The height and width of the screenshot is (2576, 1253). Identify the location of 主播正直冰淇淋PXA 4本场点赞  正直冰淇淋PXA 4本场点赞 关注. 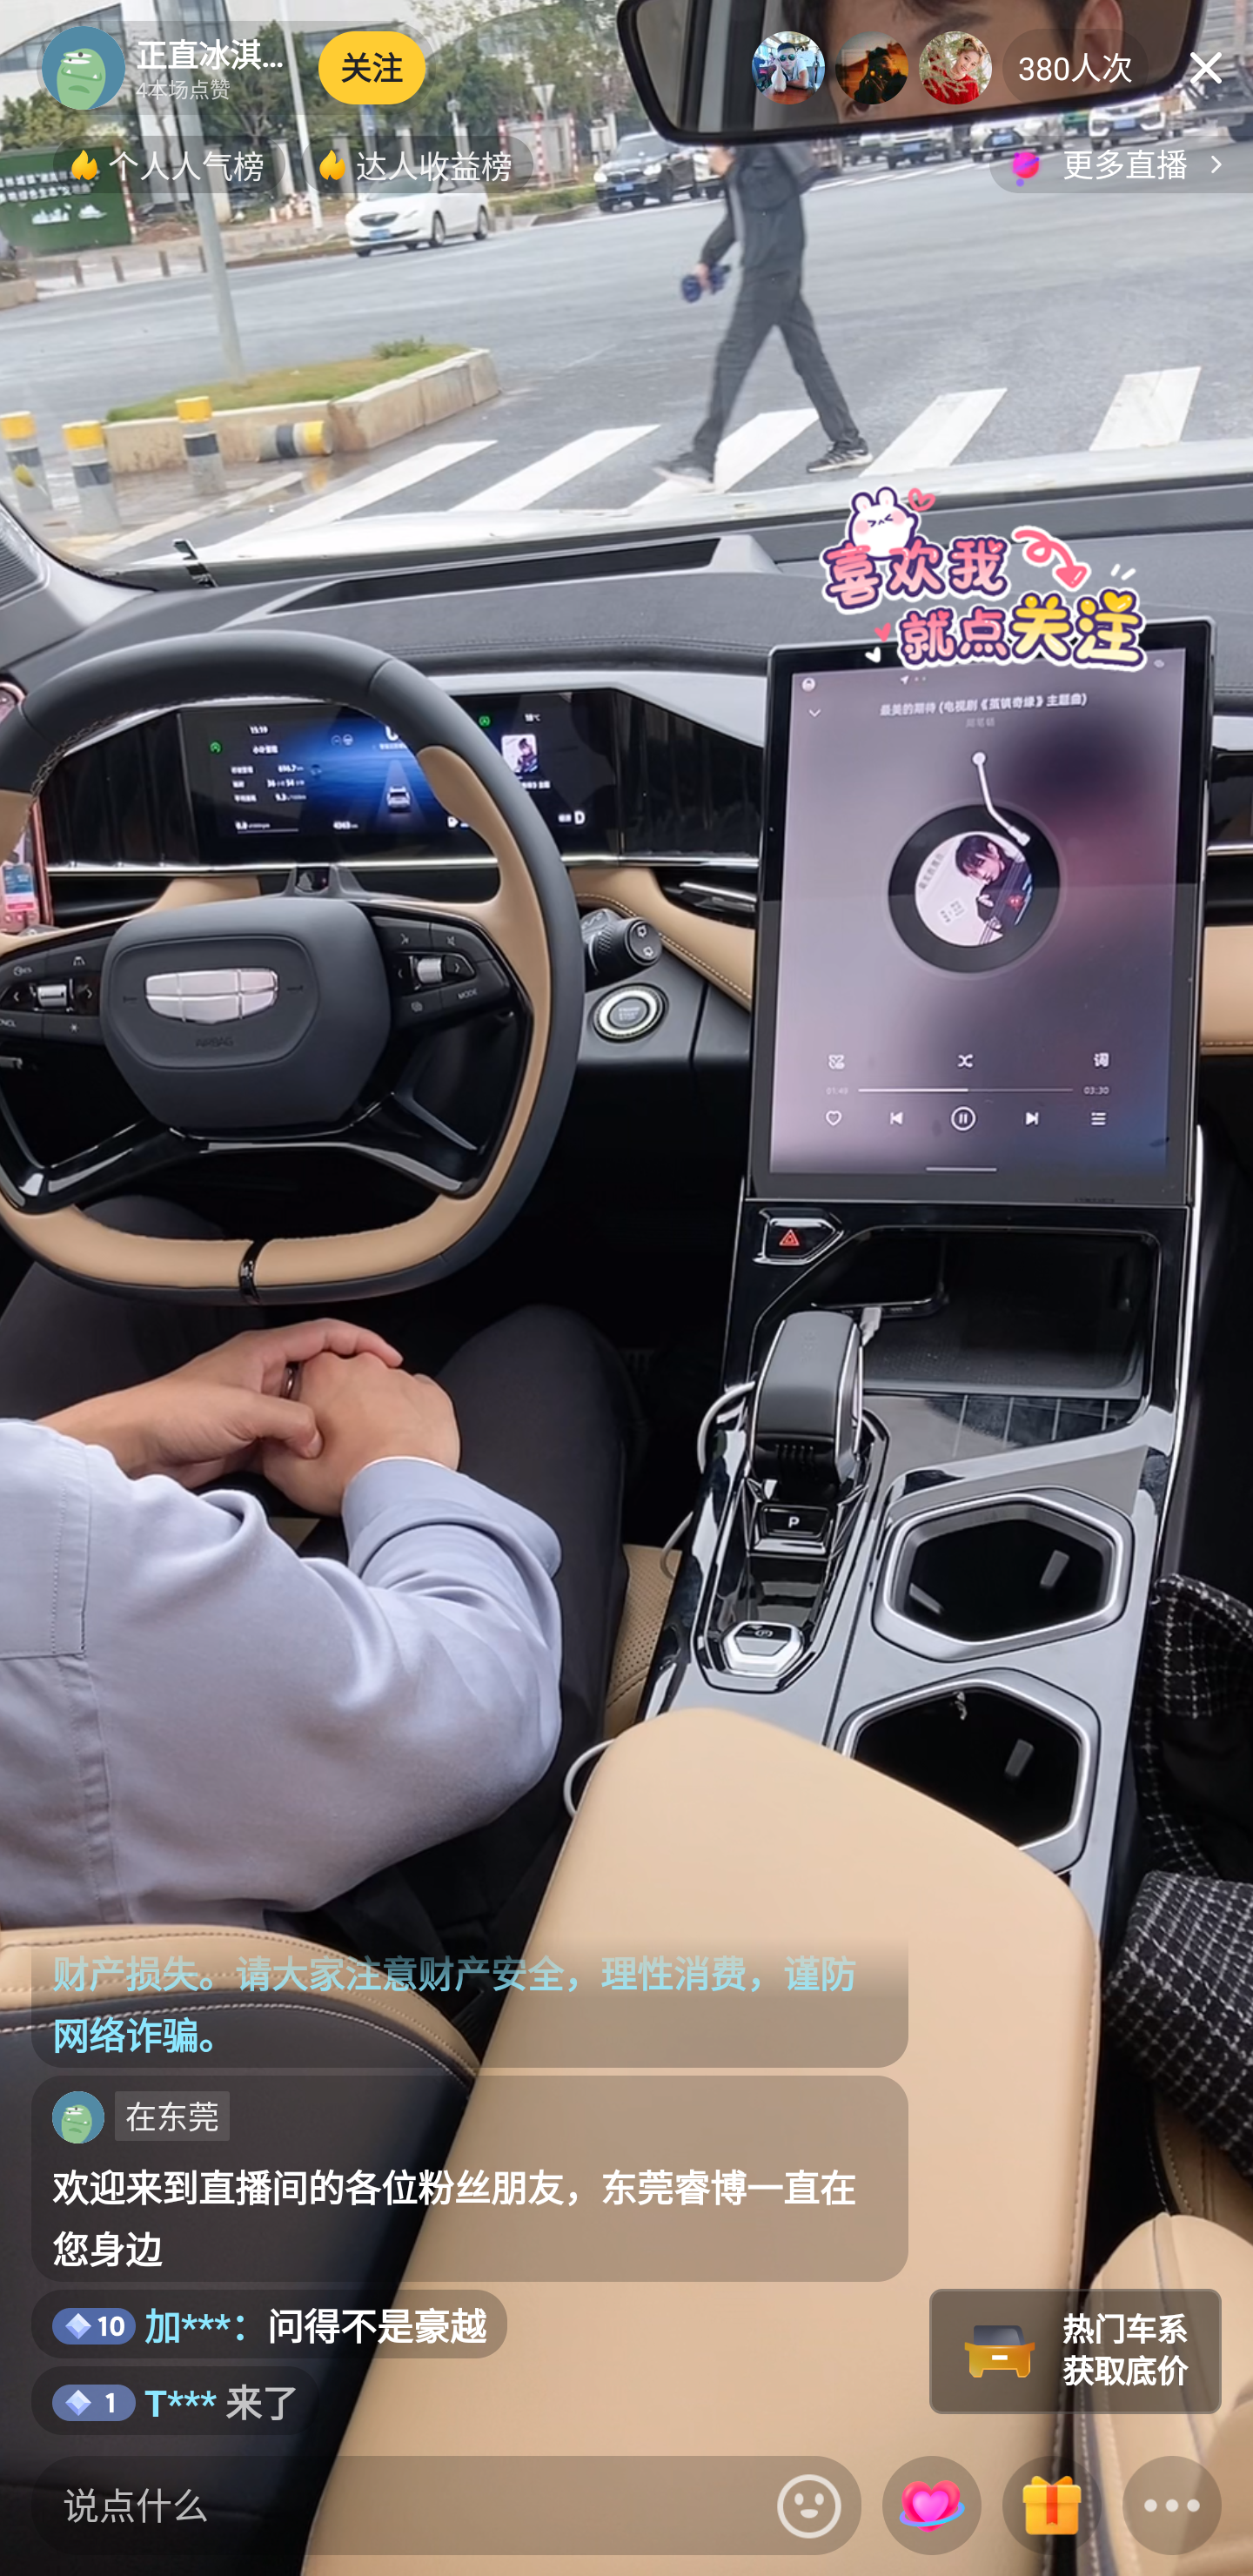
(236, 68).